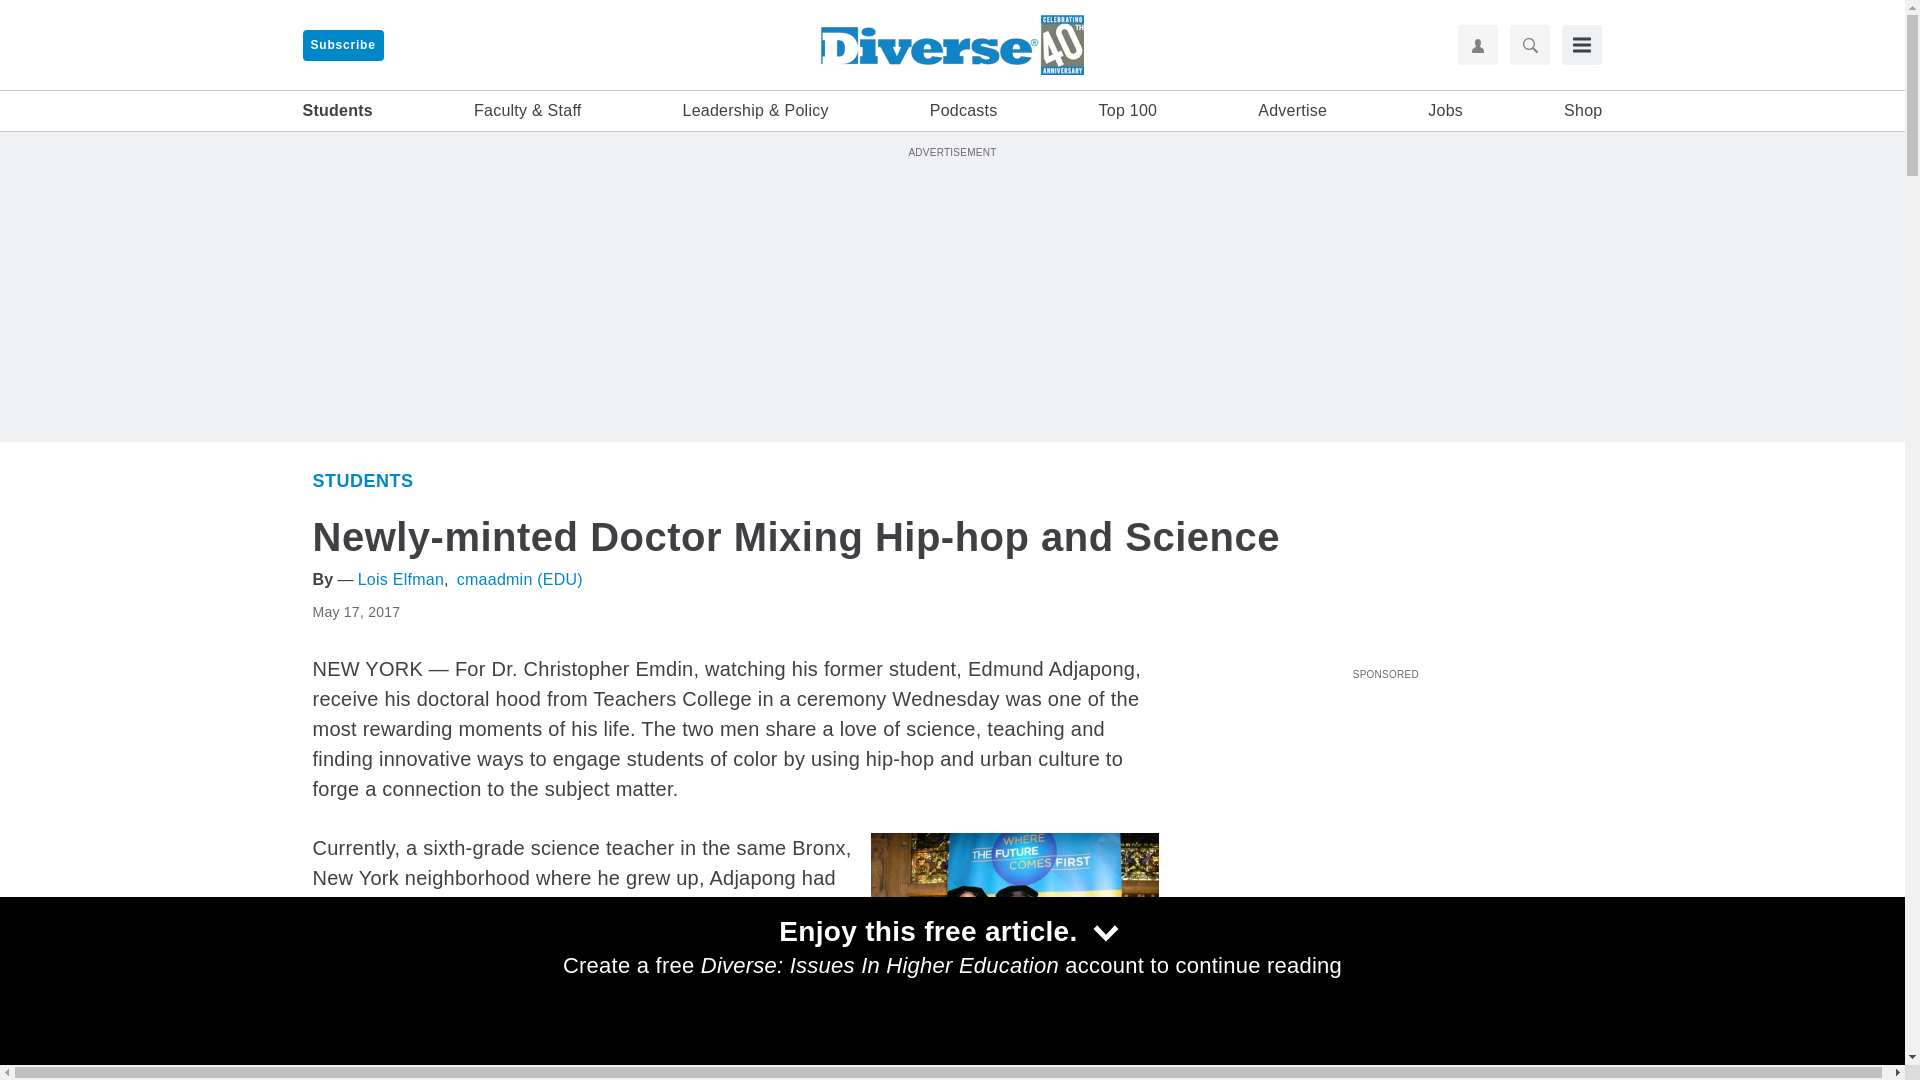  I want to click on Subscribe, so click(342, 45).